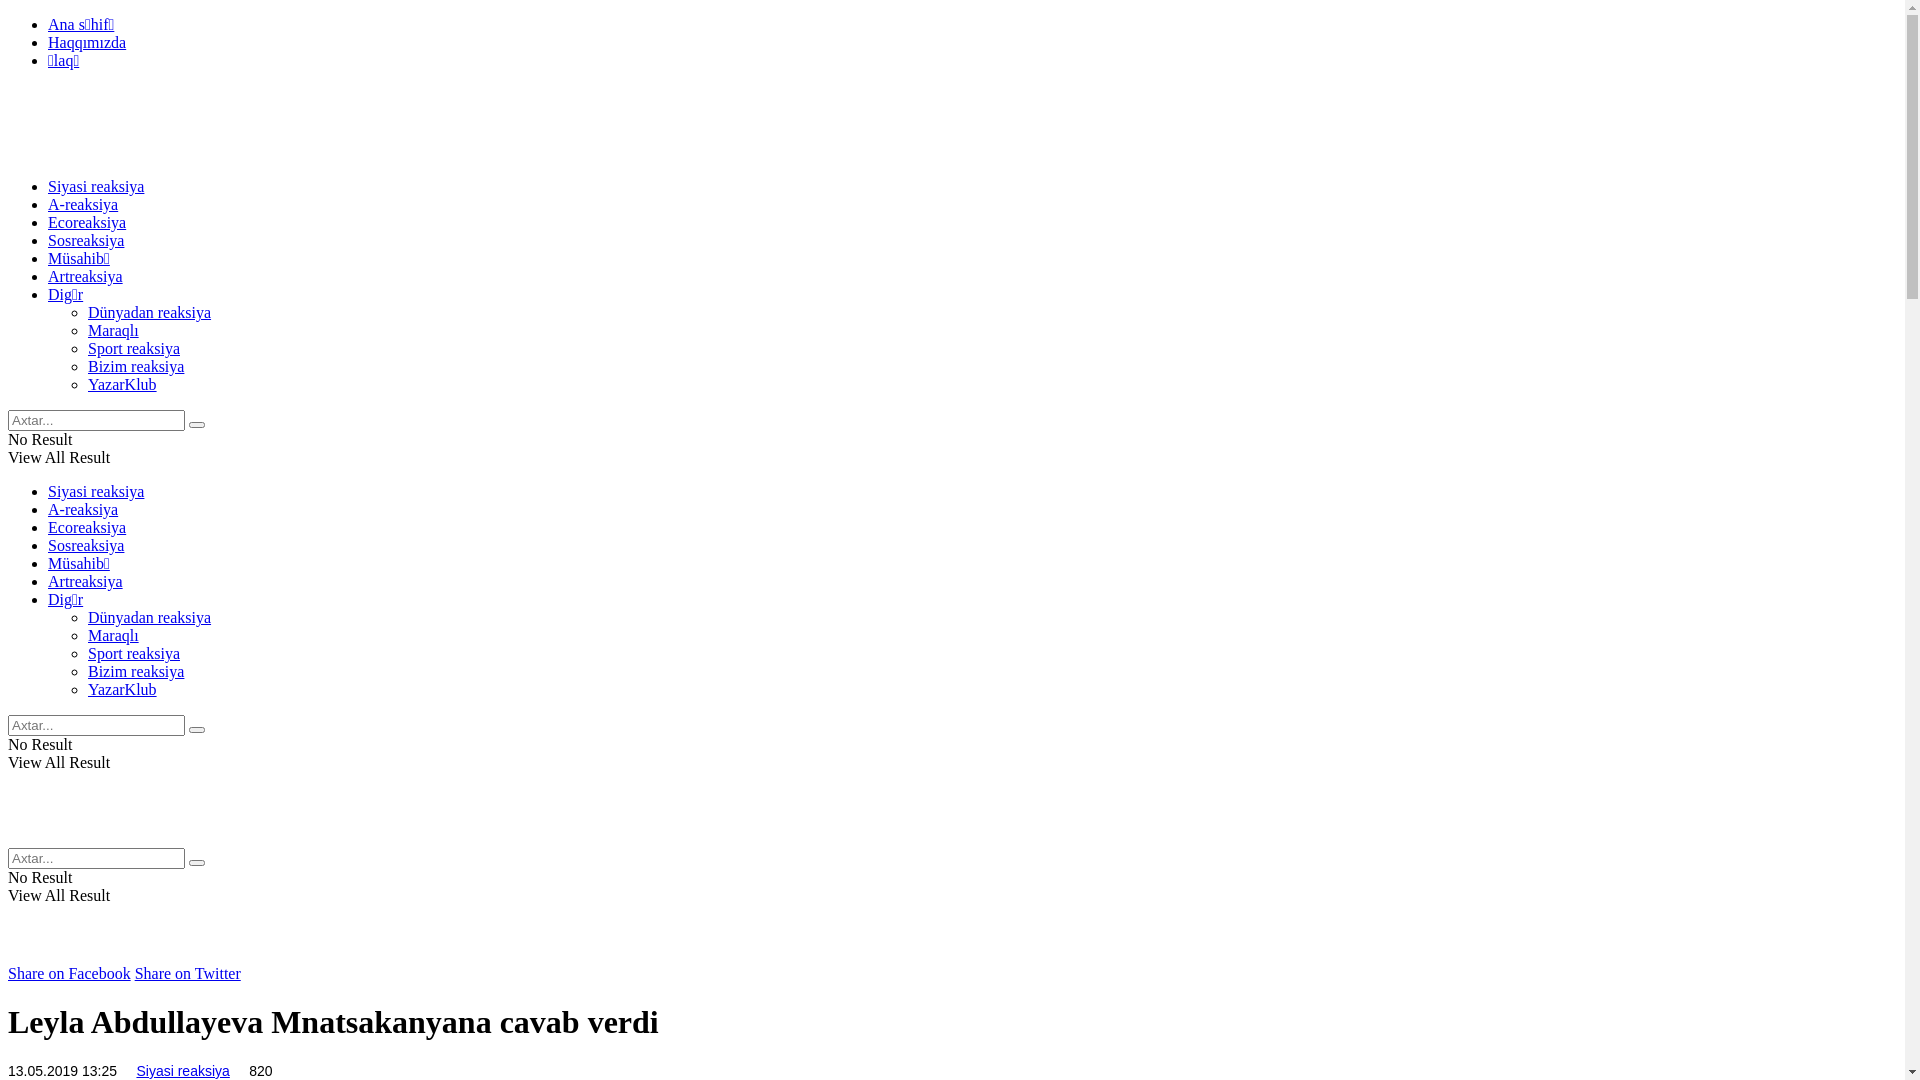 The width and height of the screenshot is (1920, 1080). I want to click on A-reaksiya, so click(83, 510).